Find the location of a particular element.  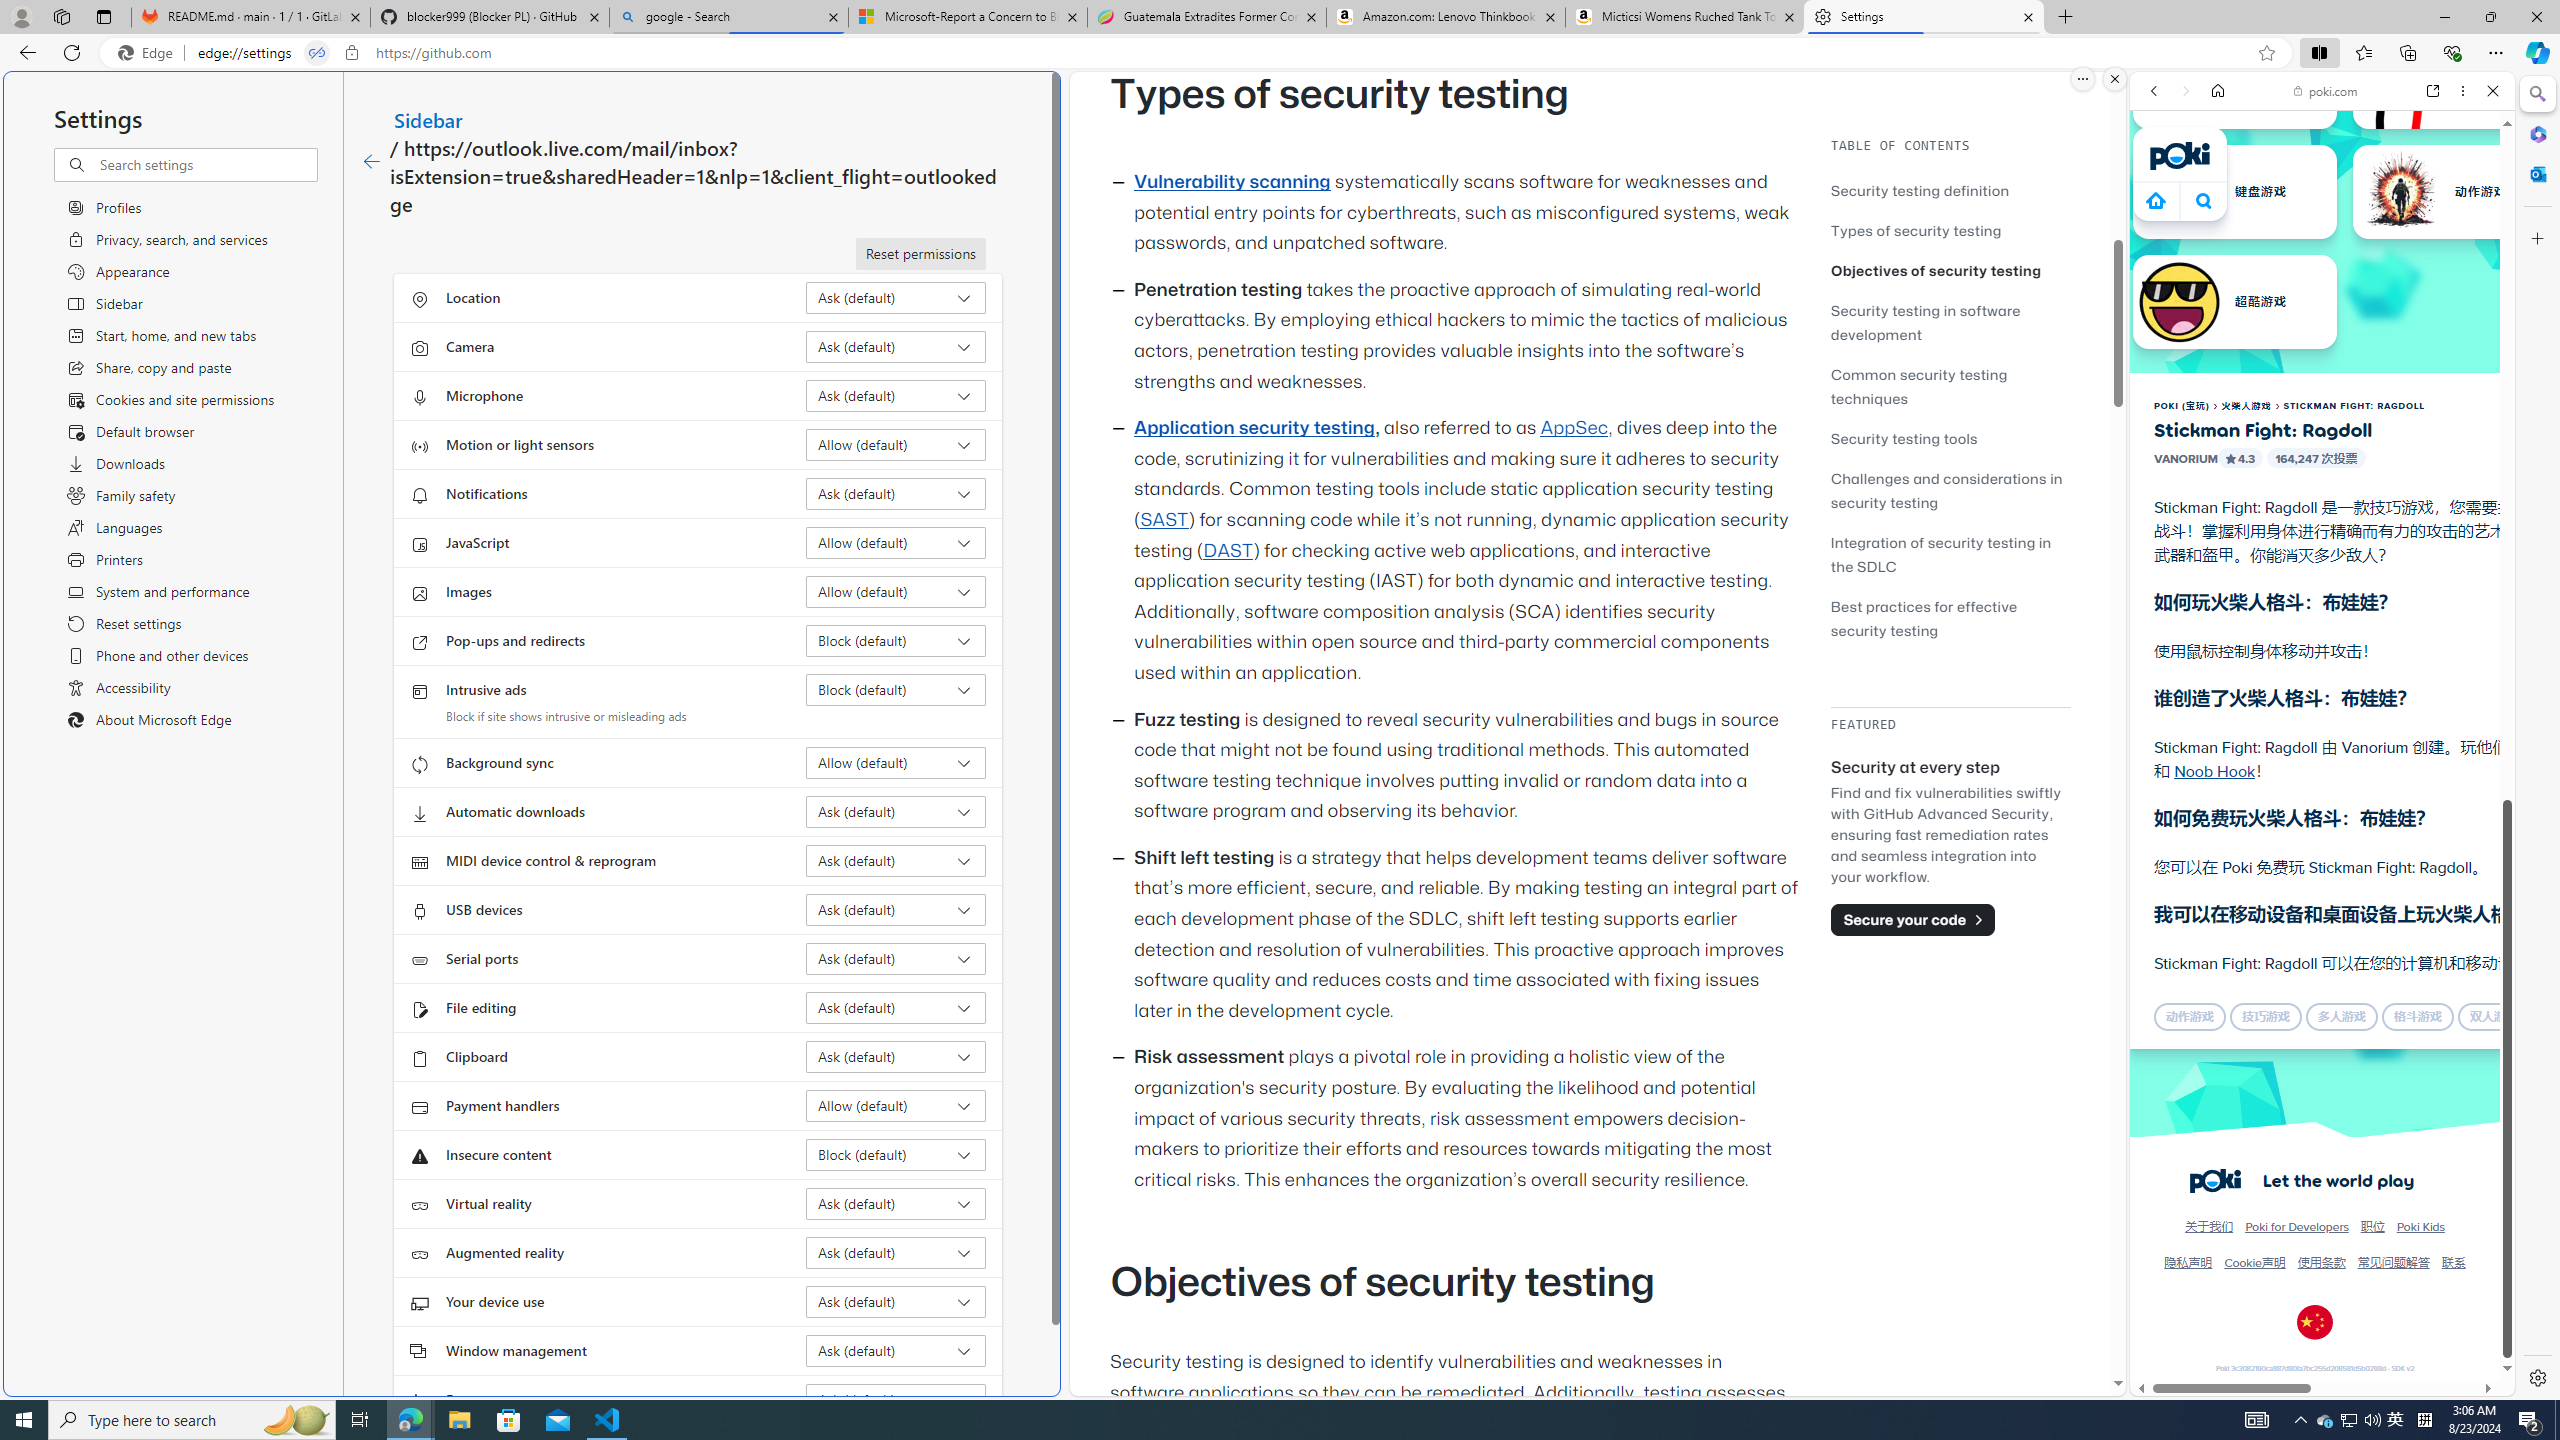

Poki is located at coordinates (2314, 1327).